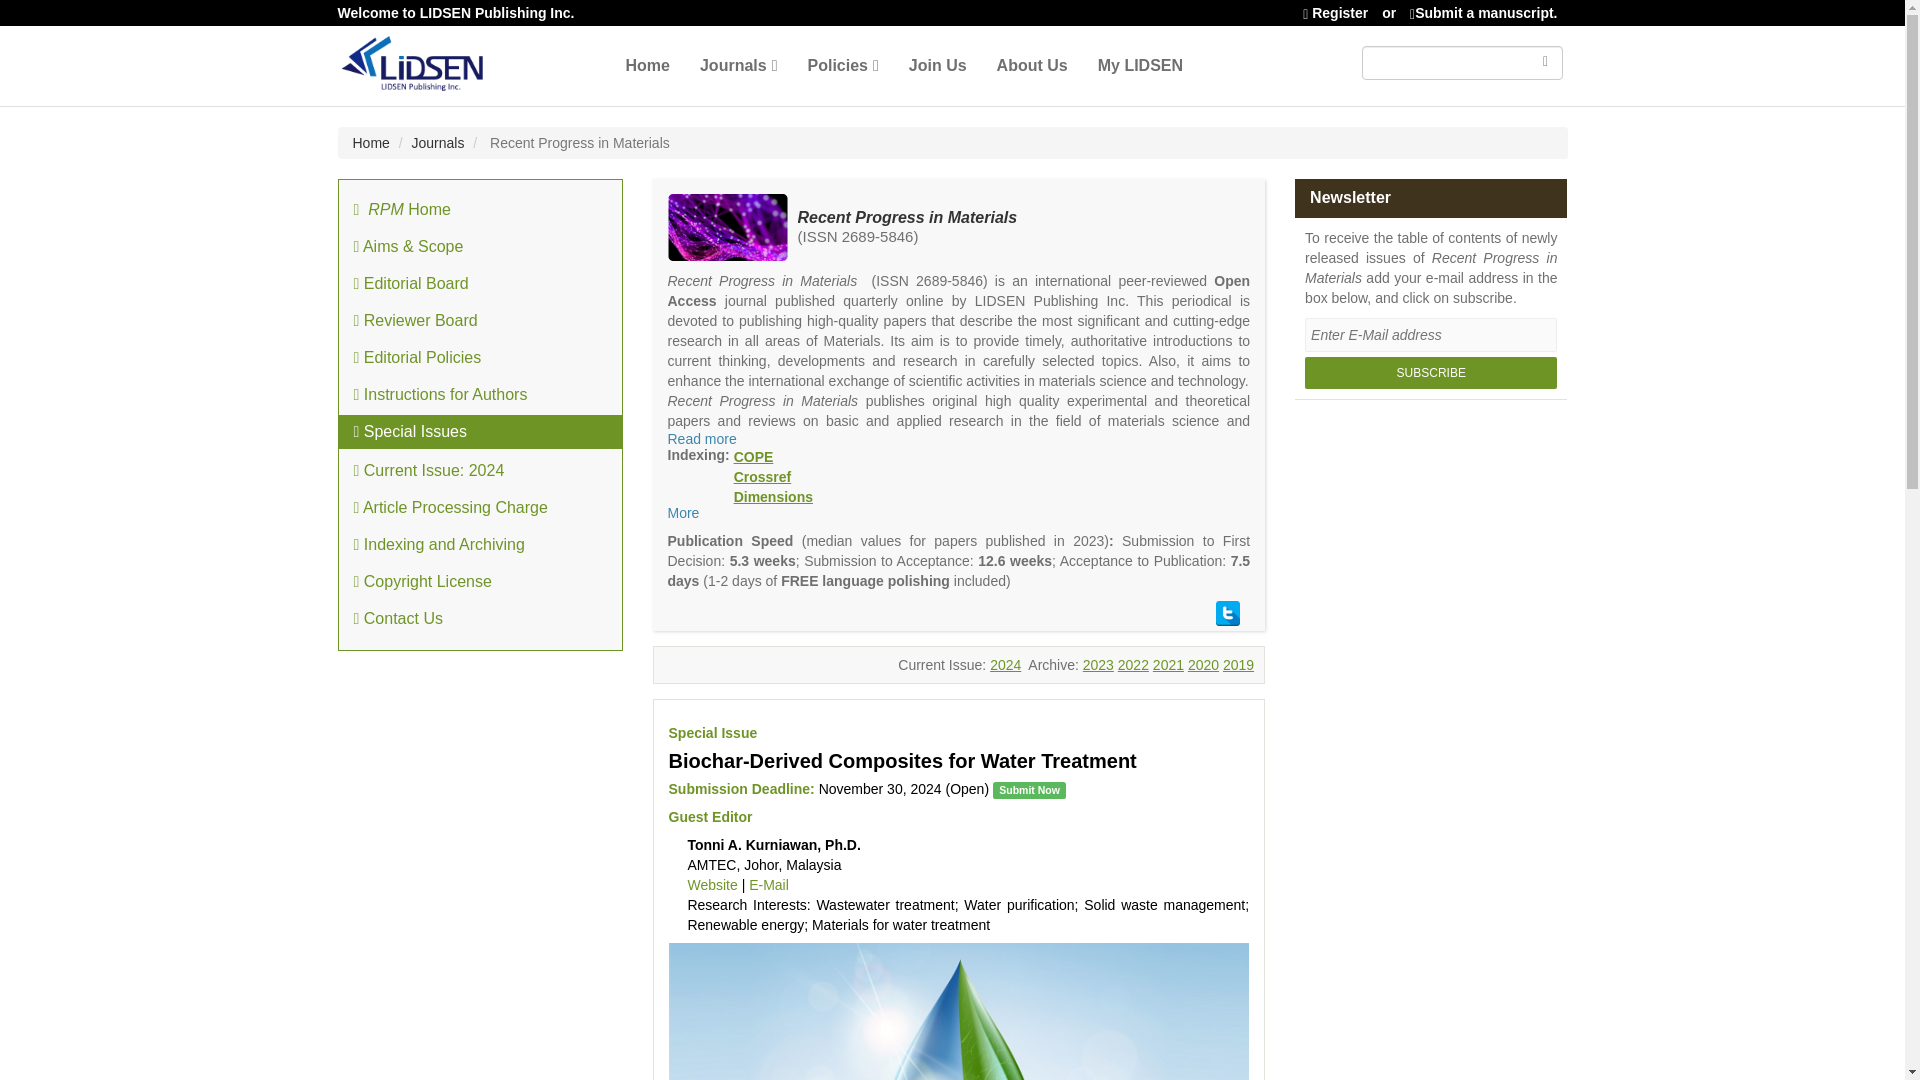  What do you see at coordinates (1431, 334) in the screenshot?
I see `Enter email address` at bounding box center [1431, 334].